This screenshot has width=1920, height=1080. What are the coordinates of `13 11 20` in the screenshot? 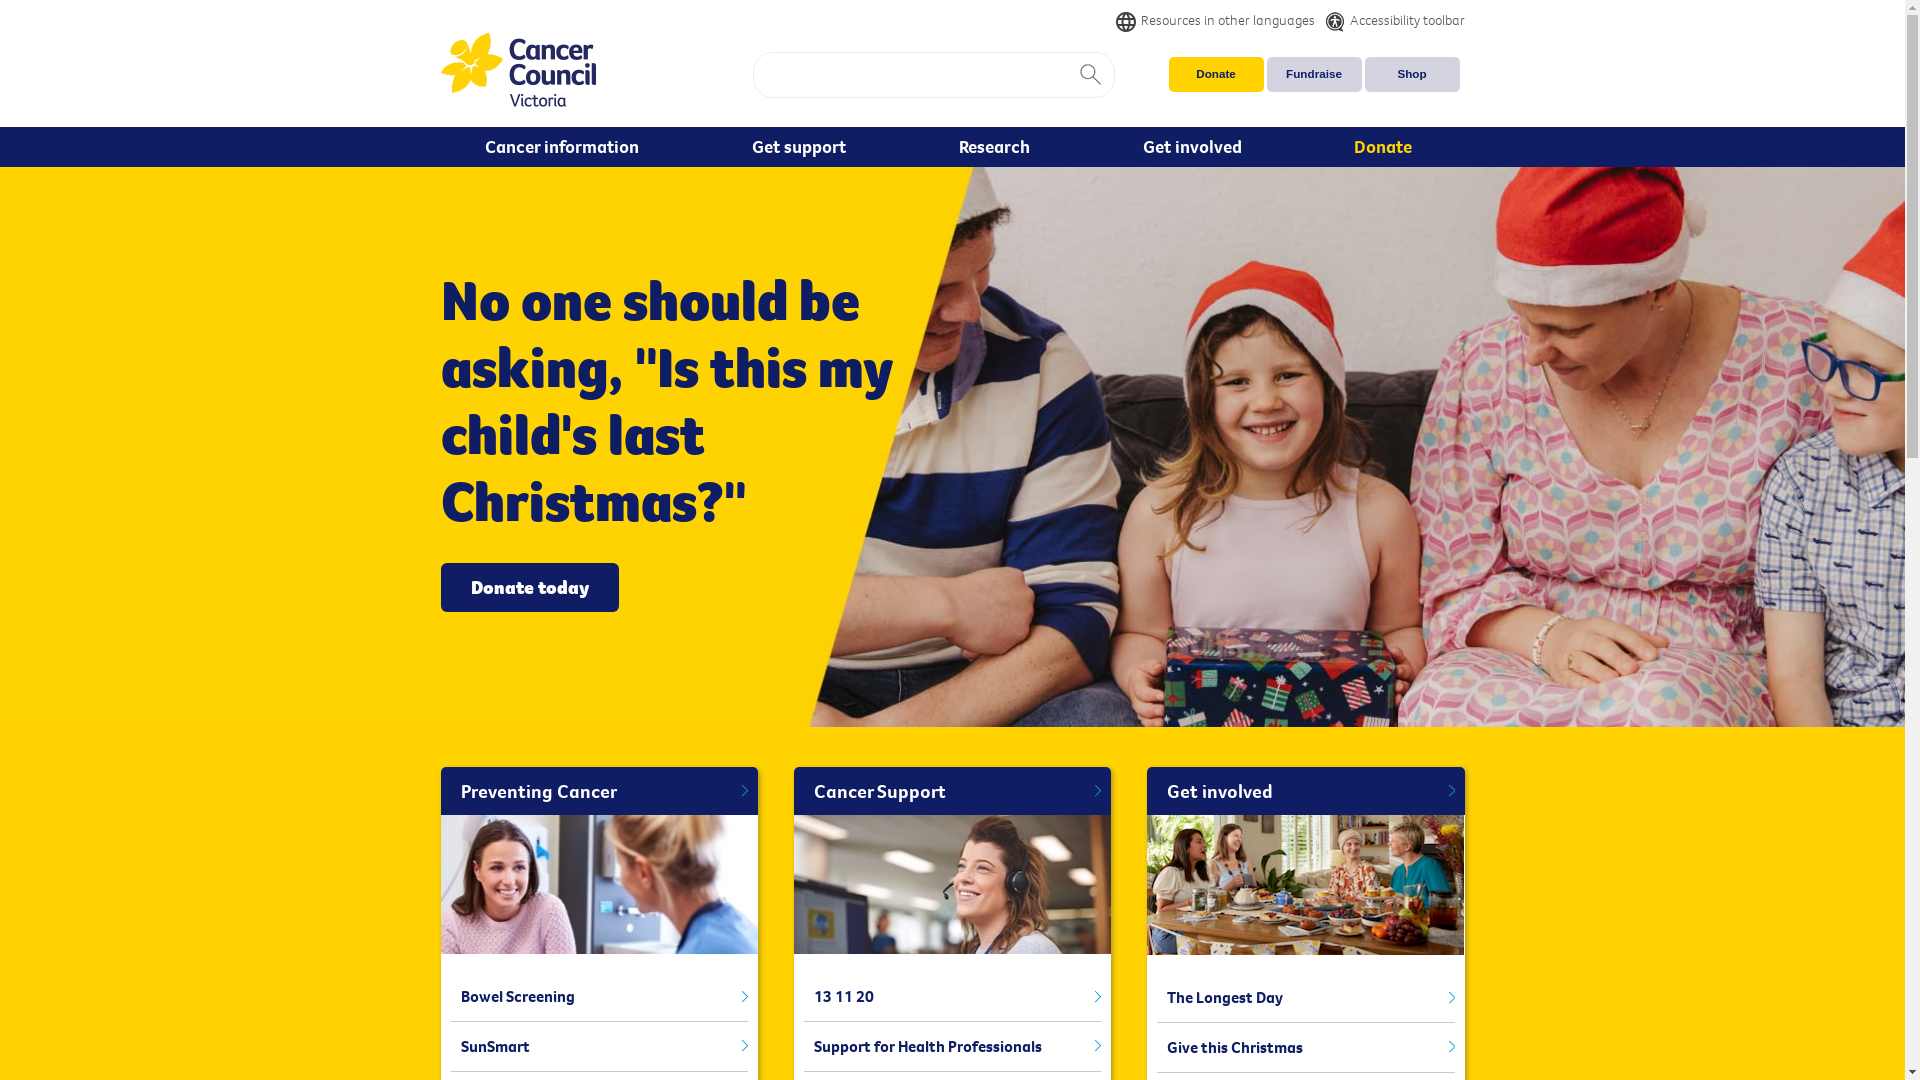 It's located at (952, 997).